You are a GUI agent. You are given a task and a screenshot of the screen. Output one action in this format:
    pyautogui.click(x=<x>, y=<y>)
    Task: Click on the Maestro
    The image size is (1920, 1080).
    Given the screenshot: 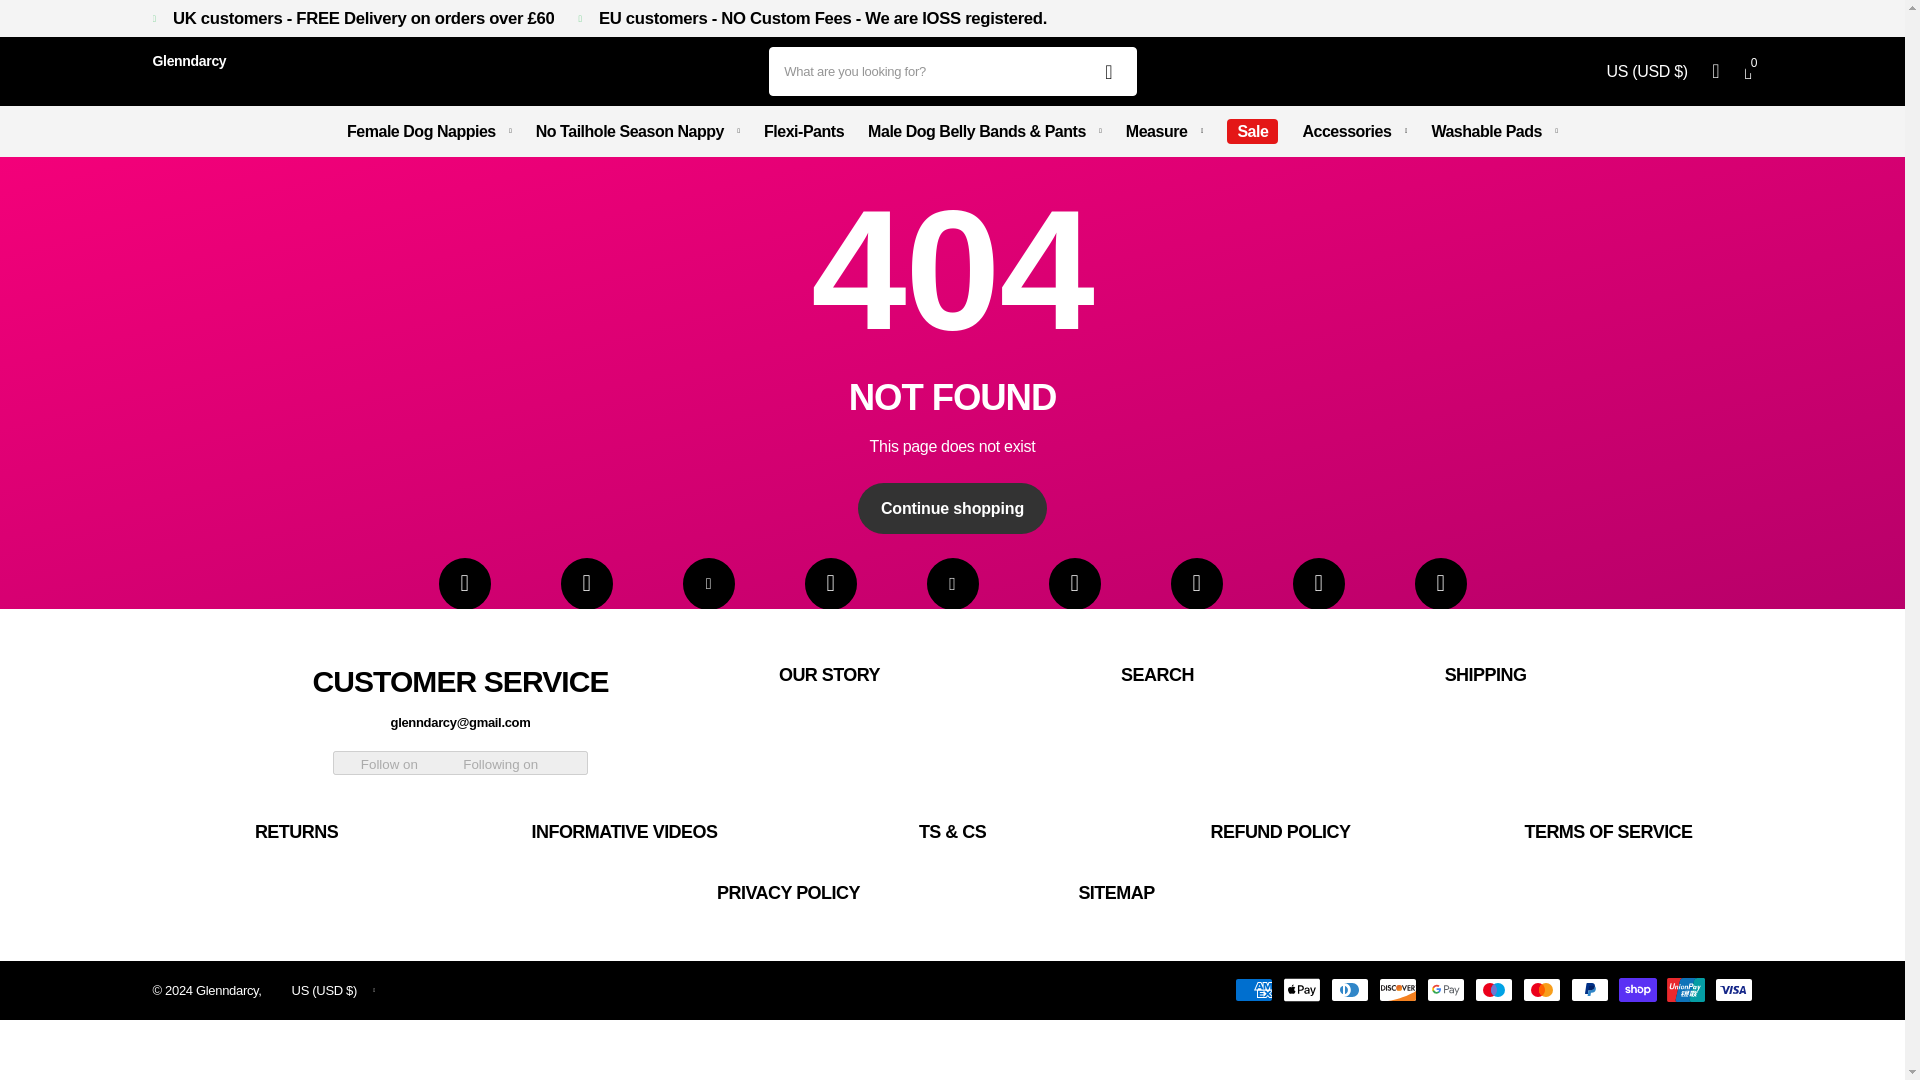 What is the action you would take?
    pyautogui.click(x=1493, y=990)
    